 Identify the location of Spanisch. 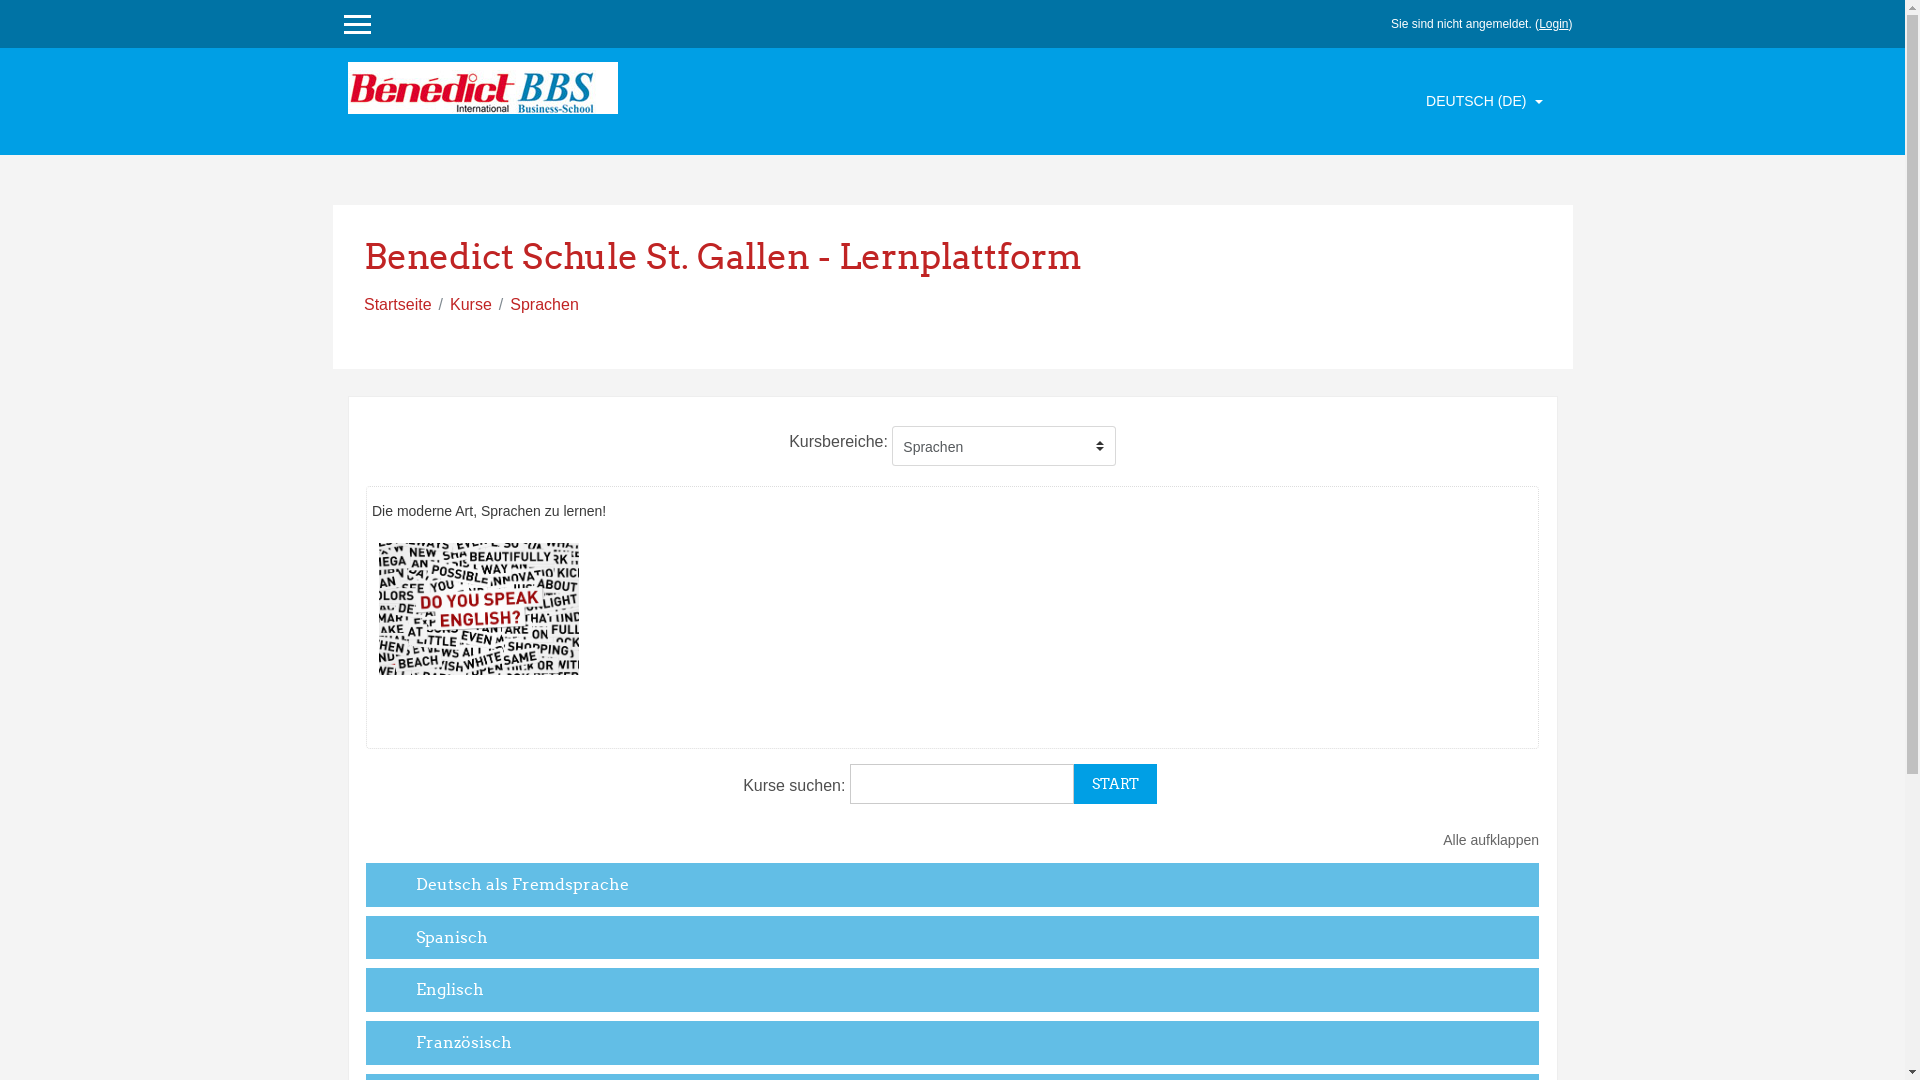
(452, 937).